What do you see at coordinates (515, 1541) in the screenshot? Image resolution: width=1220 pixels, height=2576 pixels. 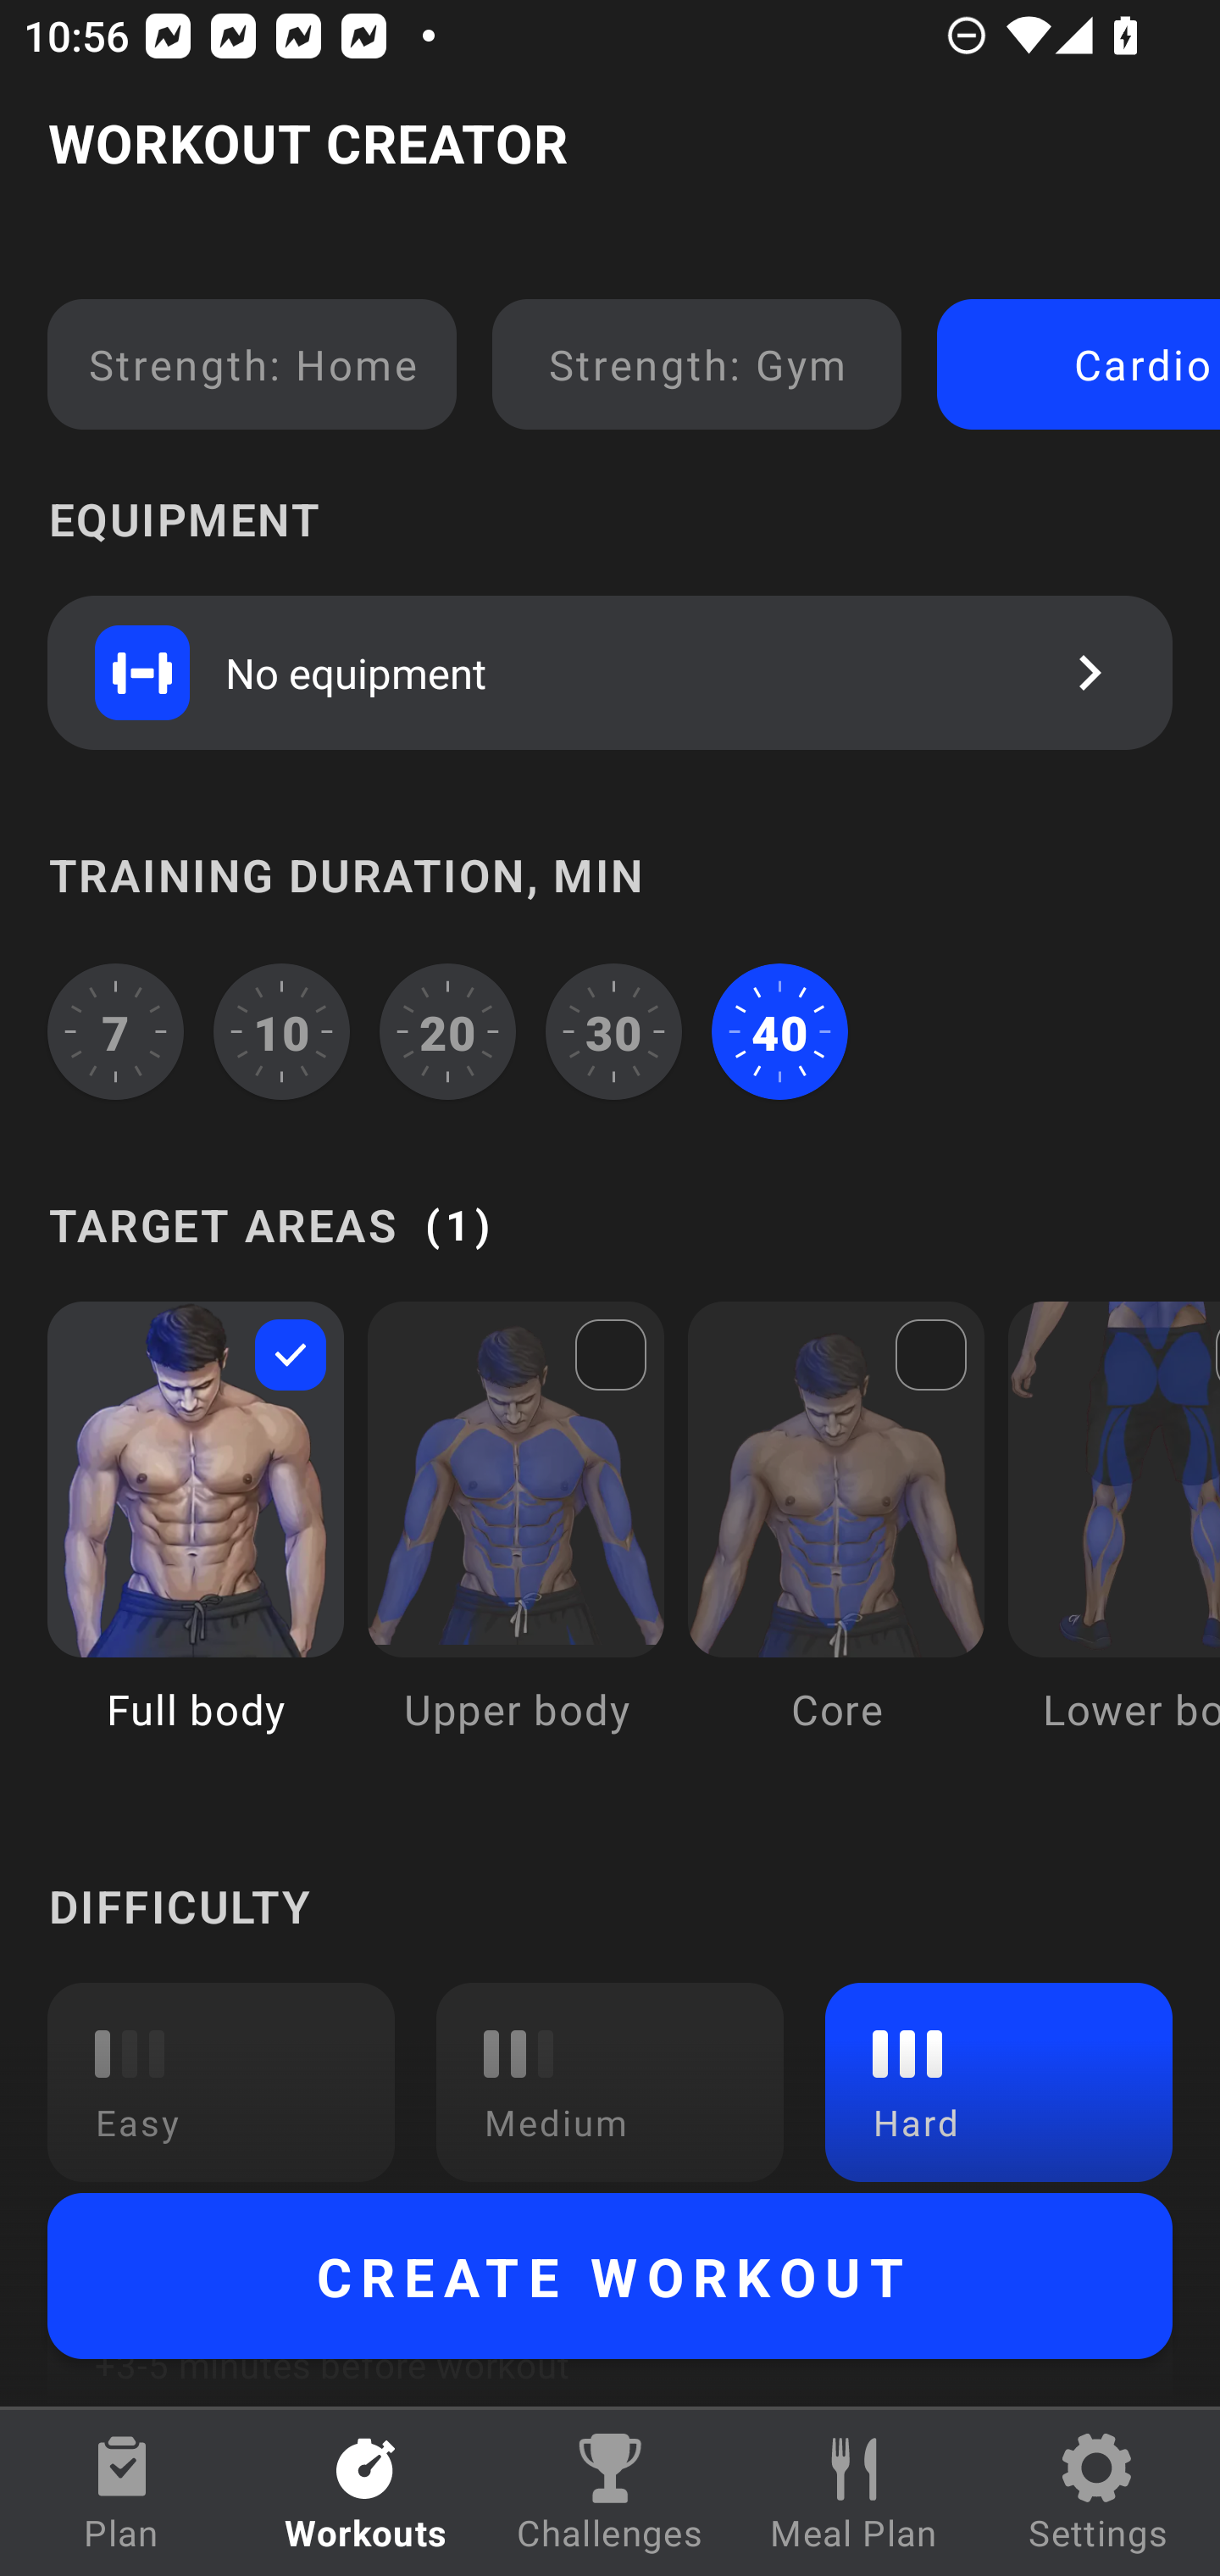 I see `Upper body` at bounding box center [515, 1541].